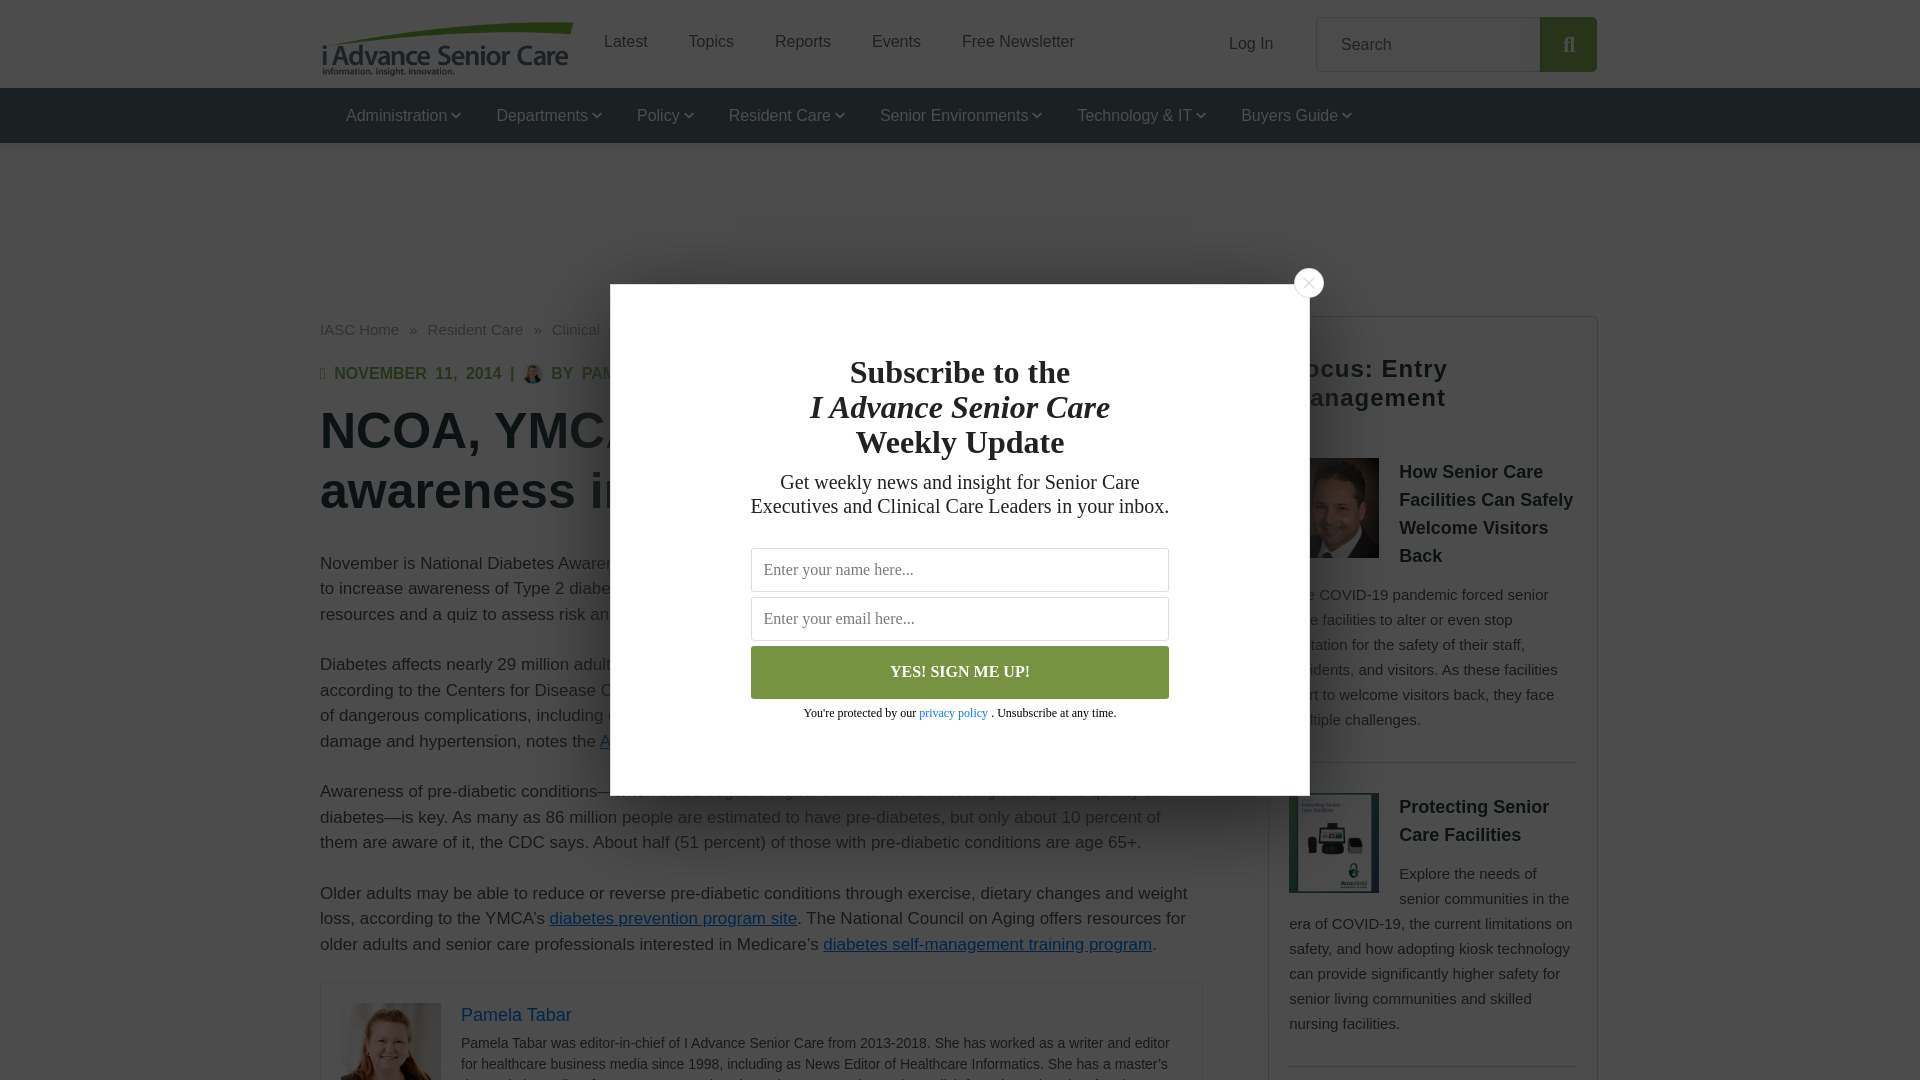 The image size is (1920, 1080). What do you see at coordinates (1308, 282) in the screenshot?
I see `Close` at bounding box center [1308, 282].